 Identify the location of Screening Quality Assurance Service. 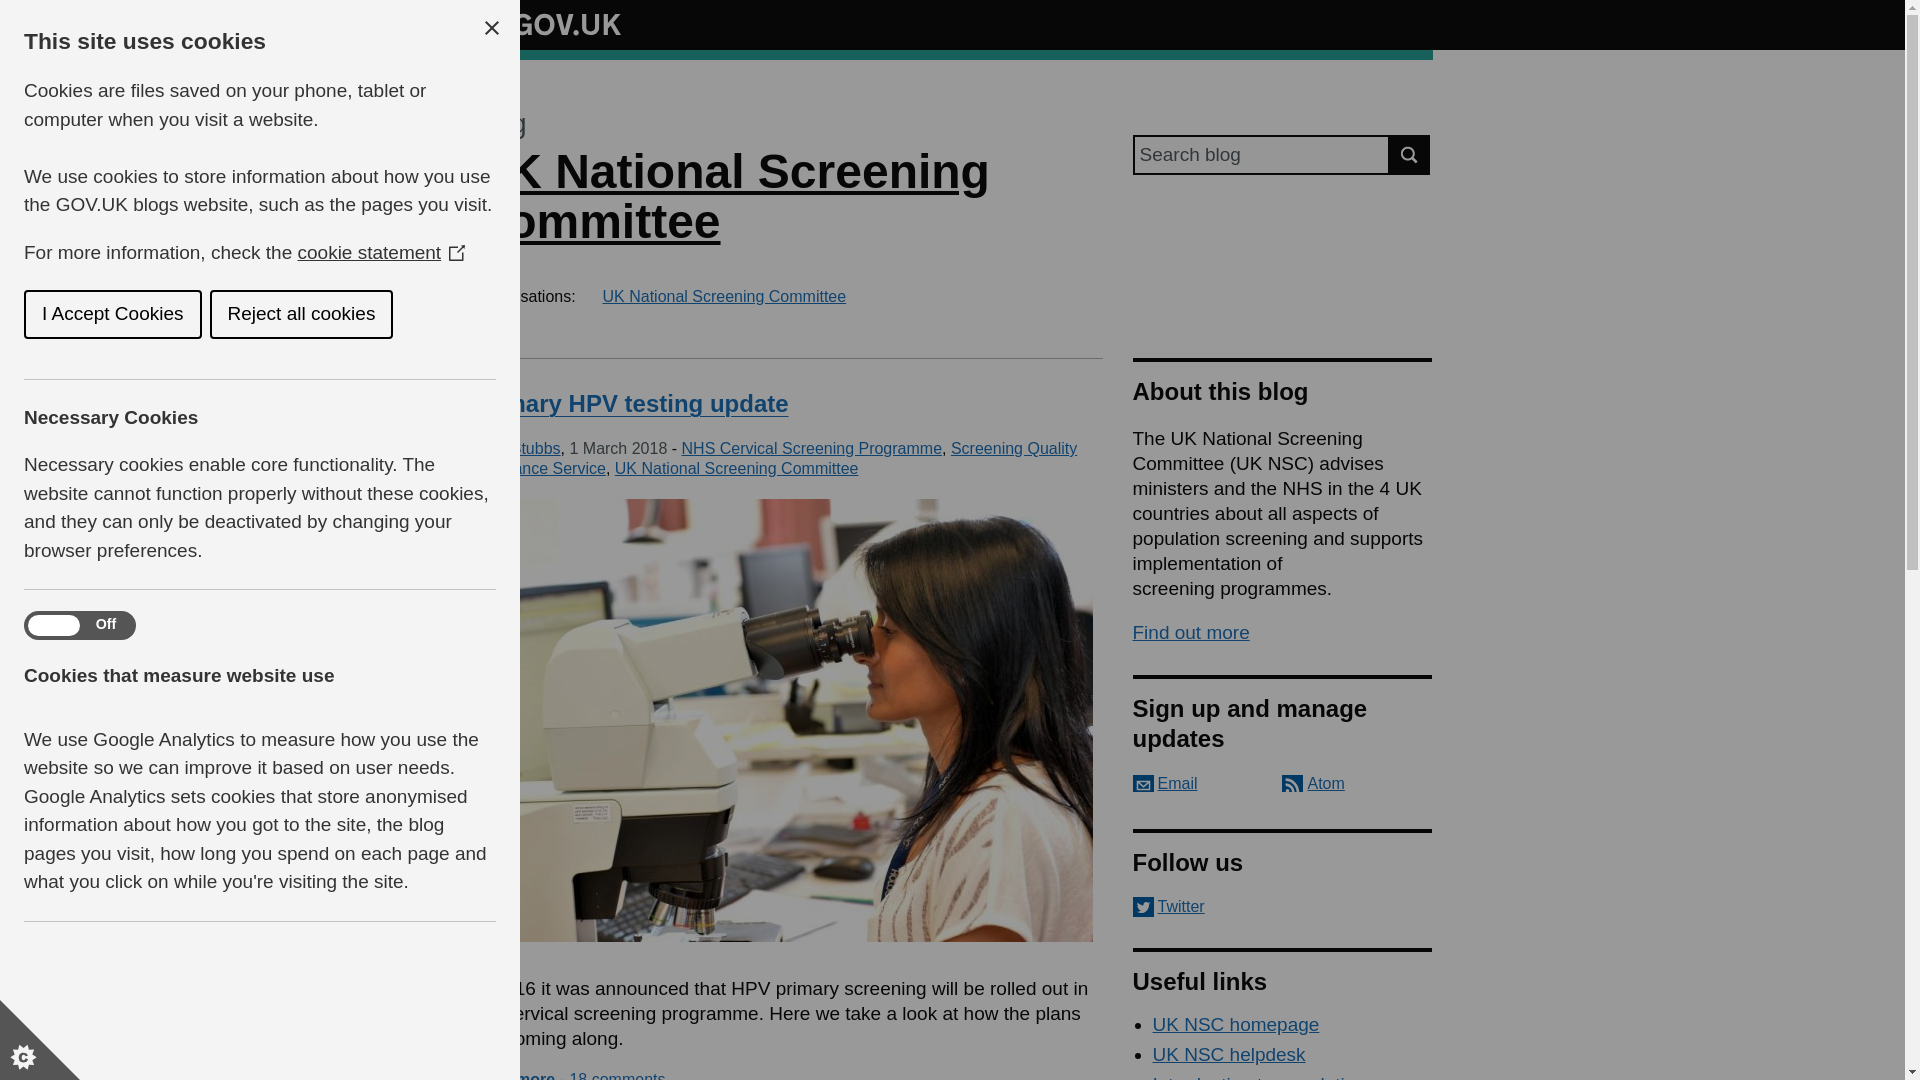
(774, 458).